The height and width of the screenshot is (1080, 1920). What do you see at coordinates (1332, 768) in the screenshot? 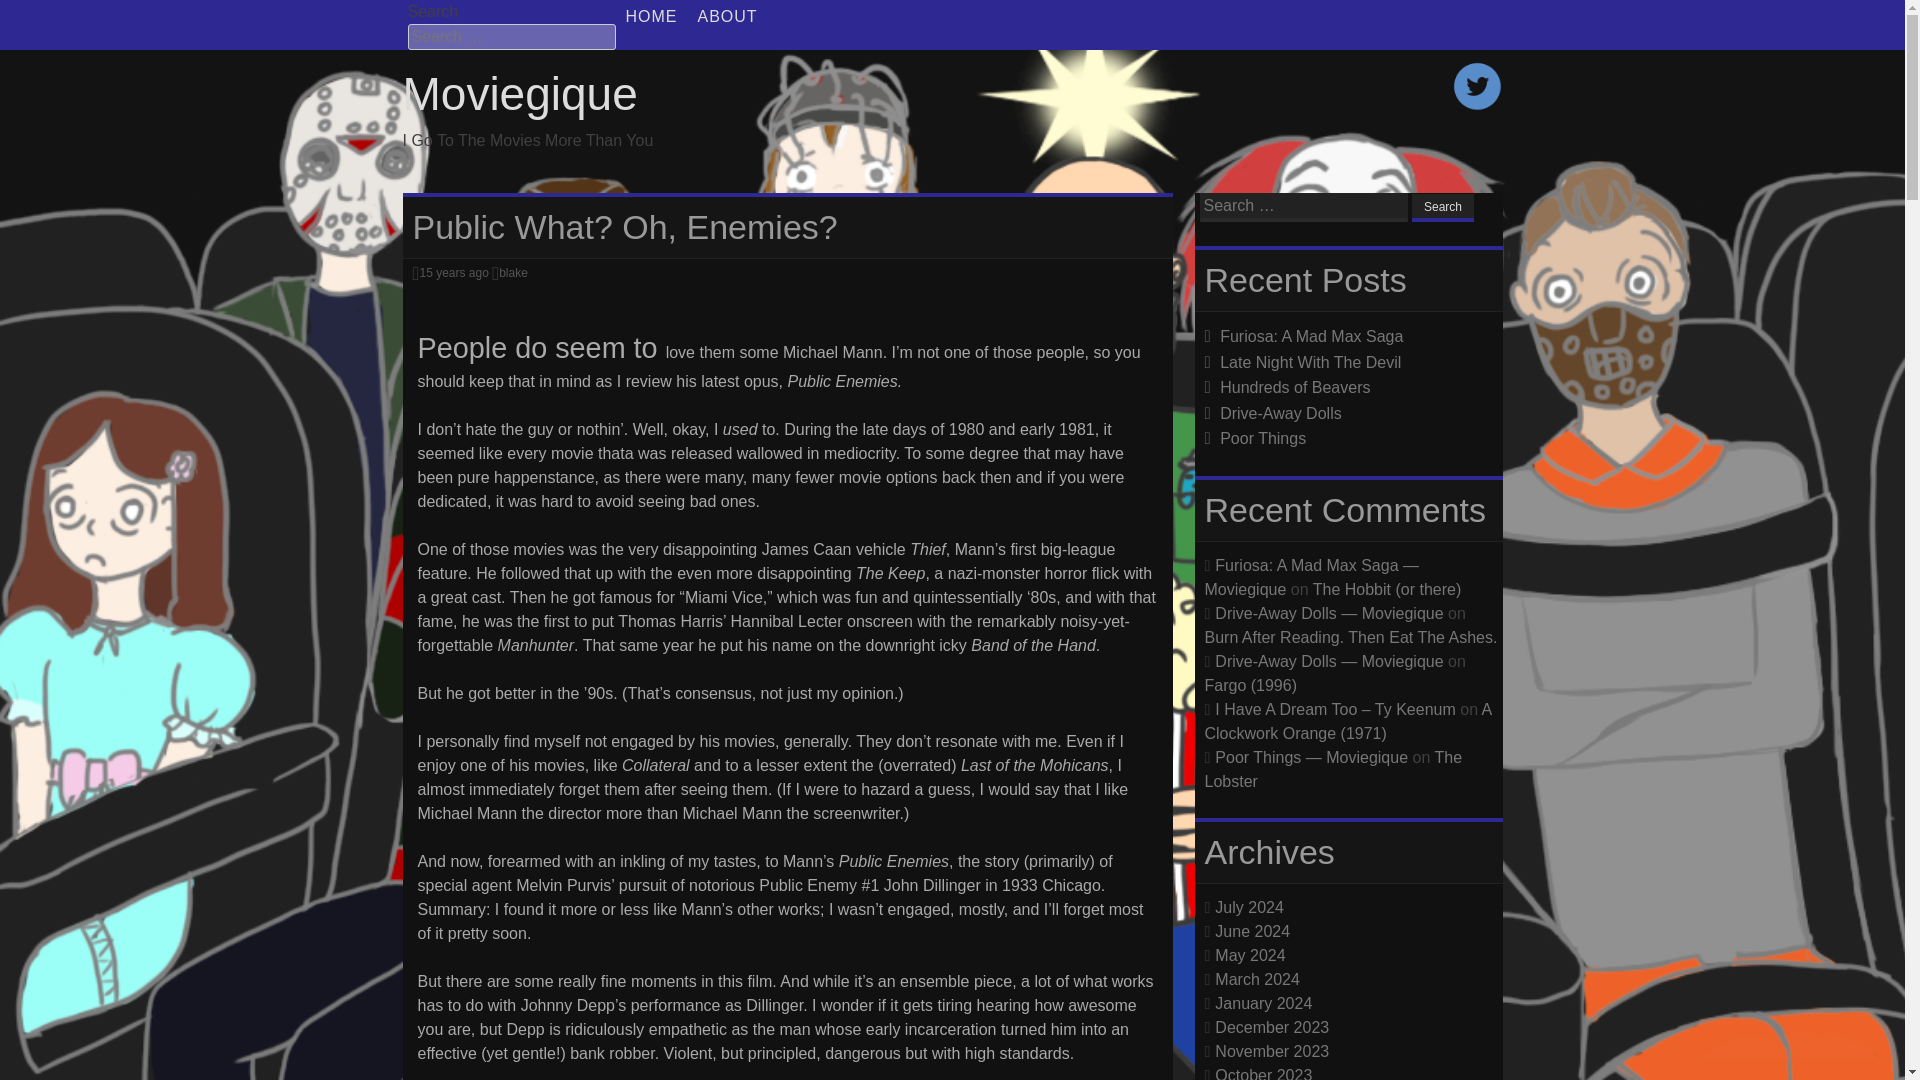
I see `The Lobster` at bounding box center [1332, 768].